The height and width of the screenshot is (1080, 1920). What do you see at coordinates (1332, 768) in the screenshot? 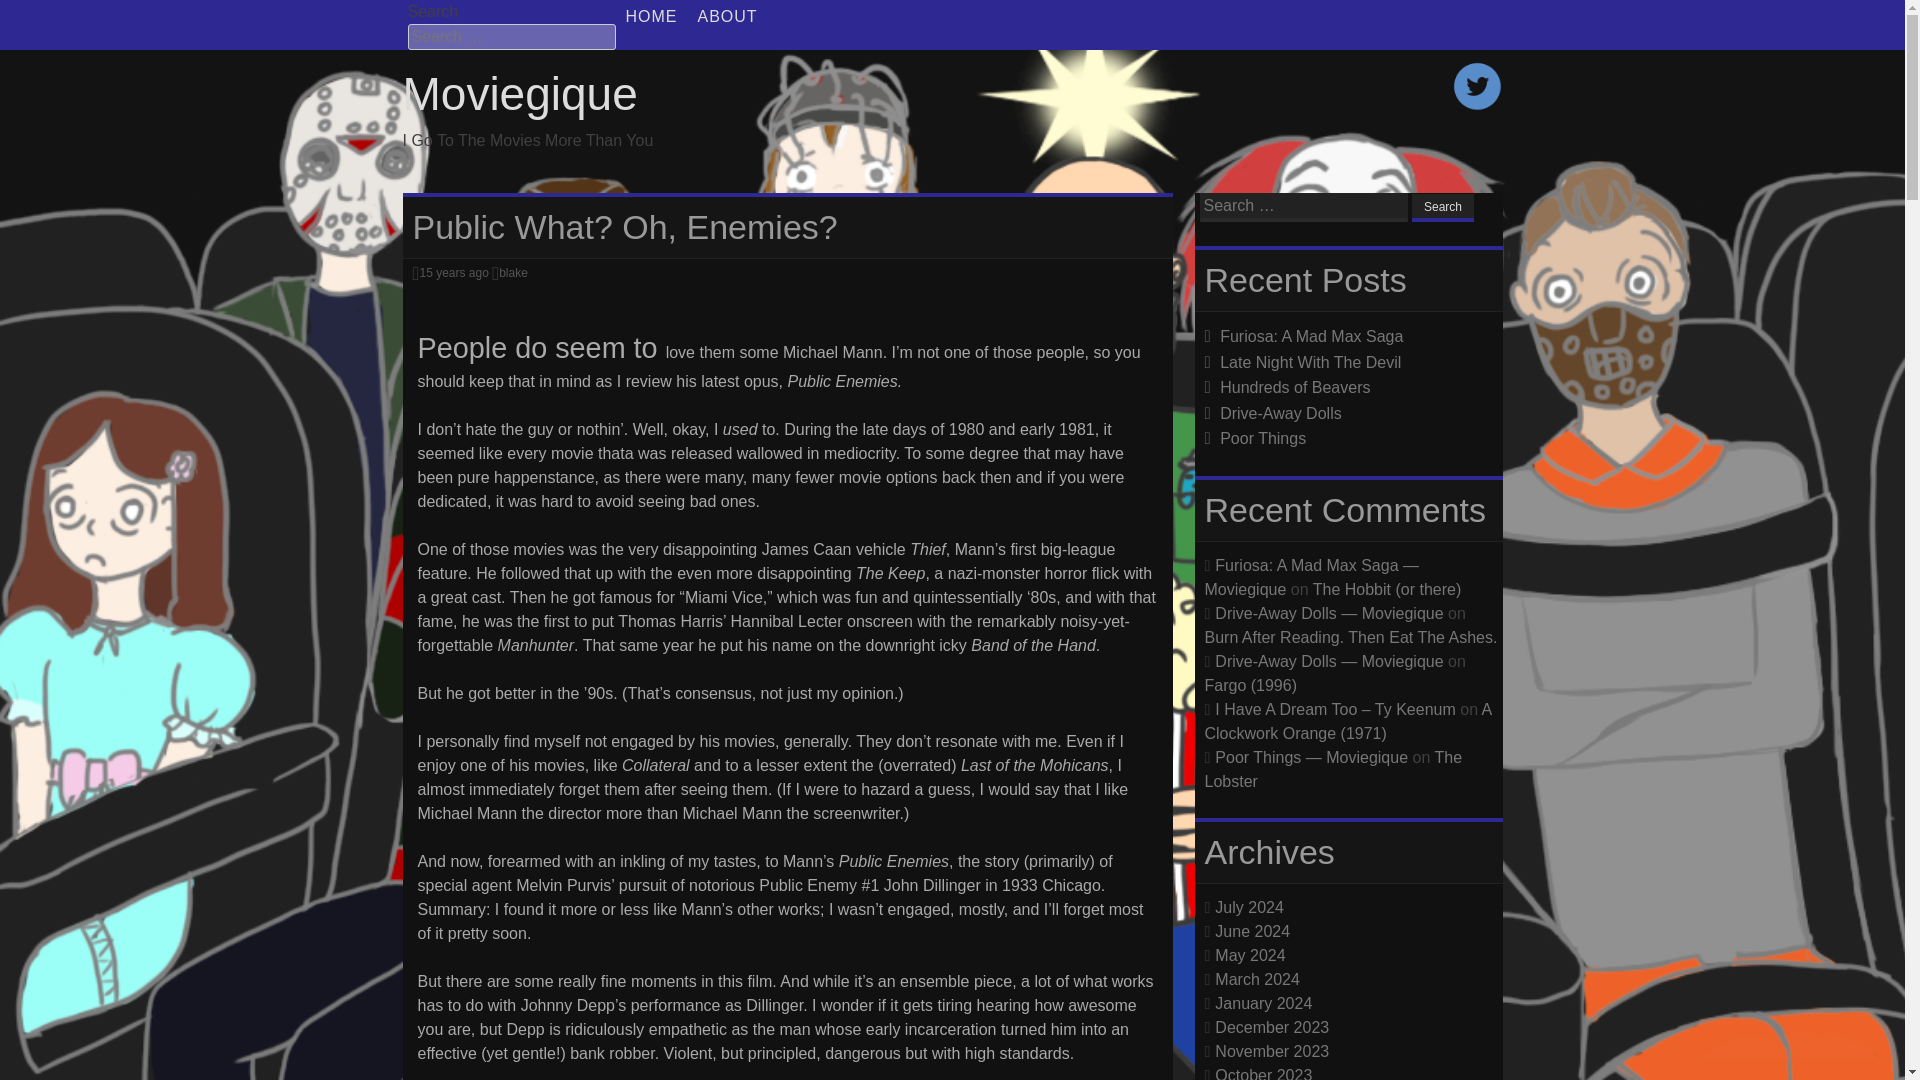
I see `The Lobster` at bounding box center [1332, 768].